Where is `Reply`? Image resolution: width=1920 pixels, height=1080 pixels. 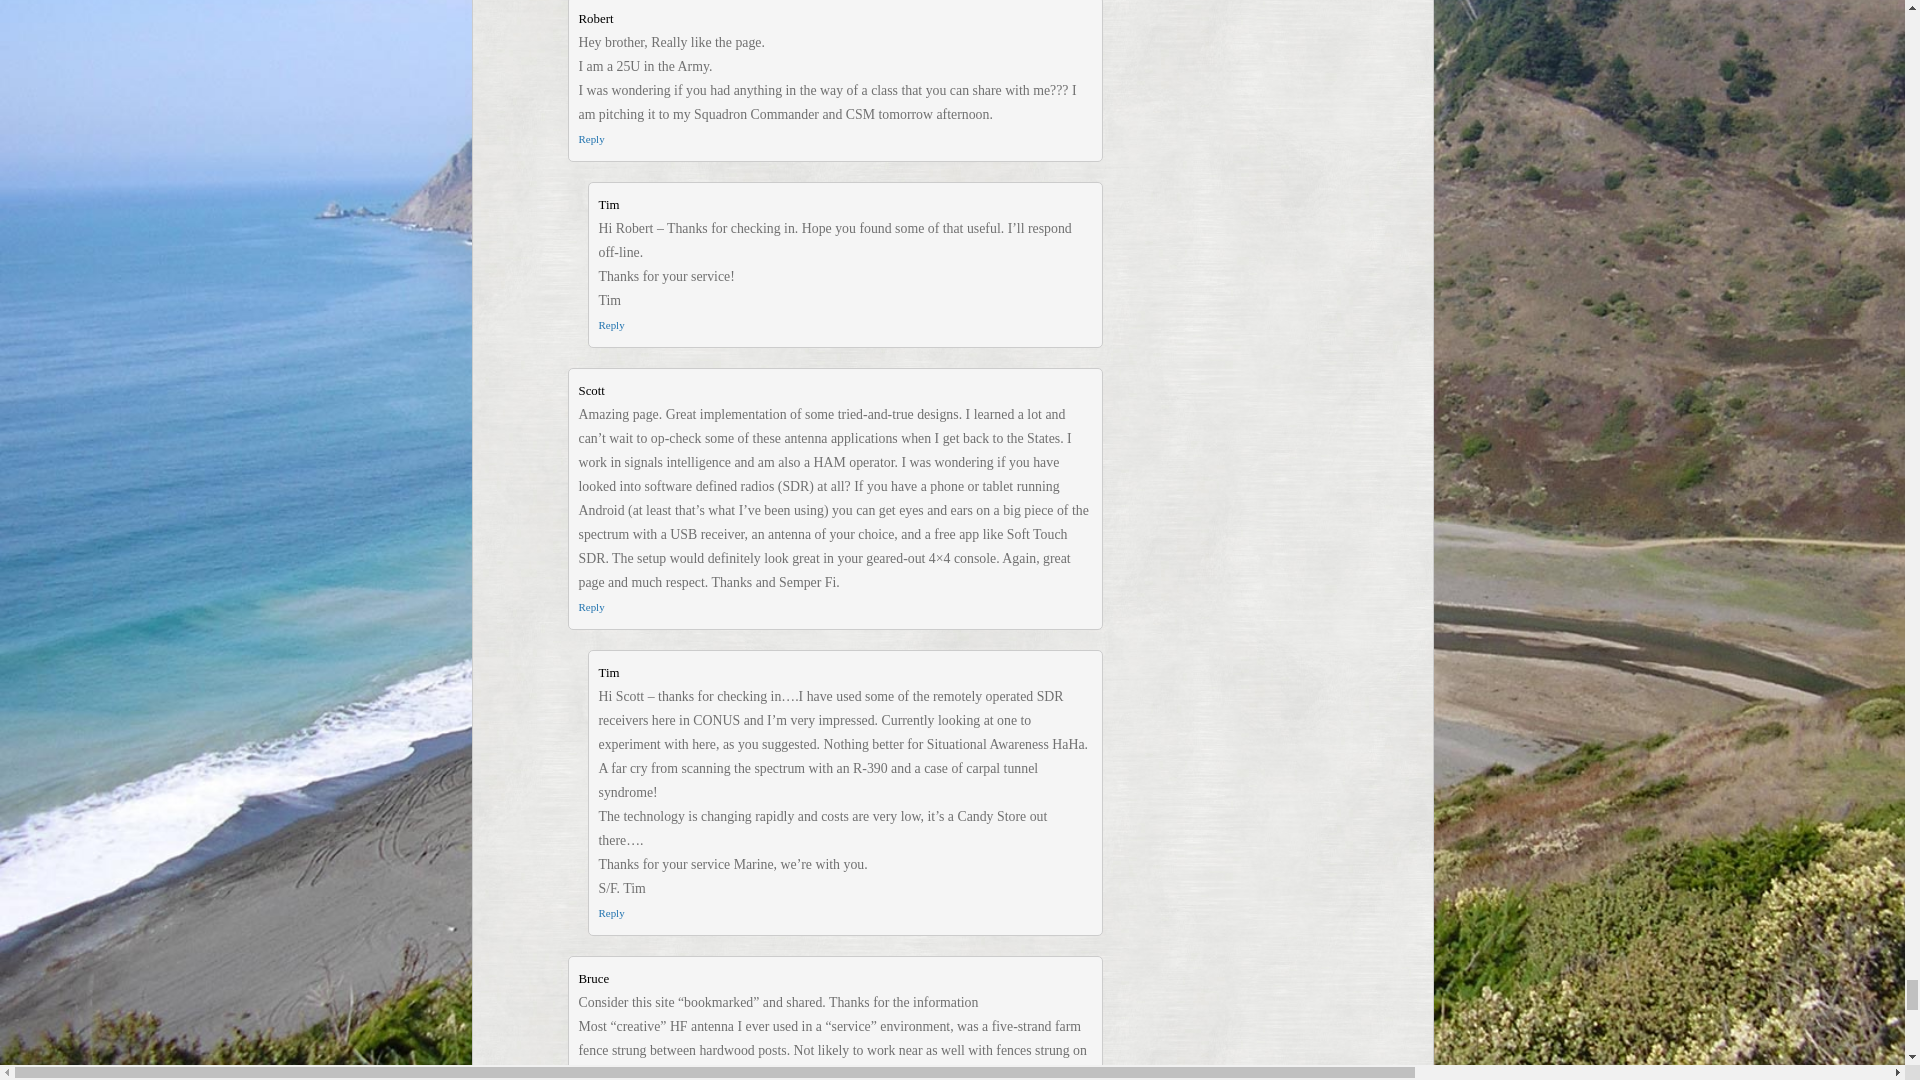 Reply is located at coordinates (610, 913).